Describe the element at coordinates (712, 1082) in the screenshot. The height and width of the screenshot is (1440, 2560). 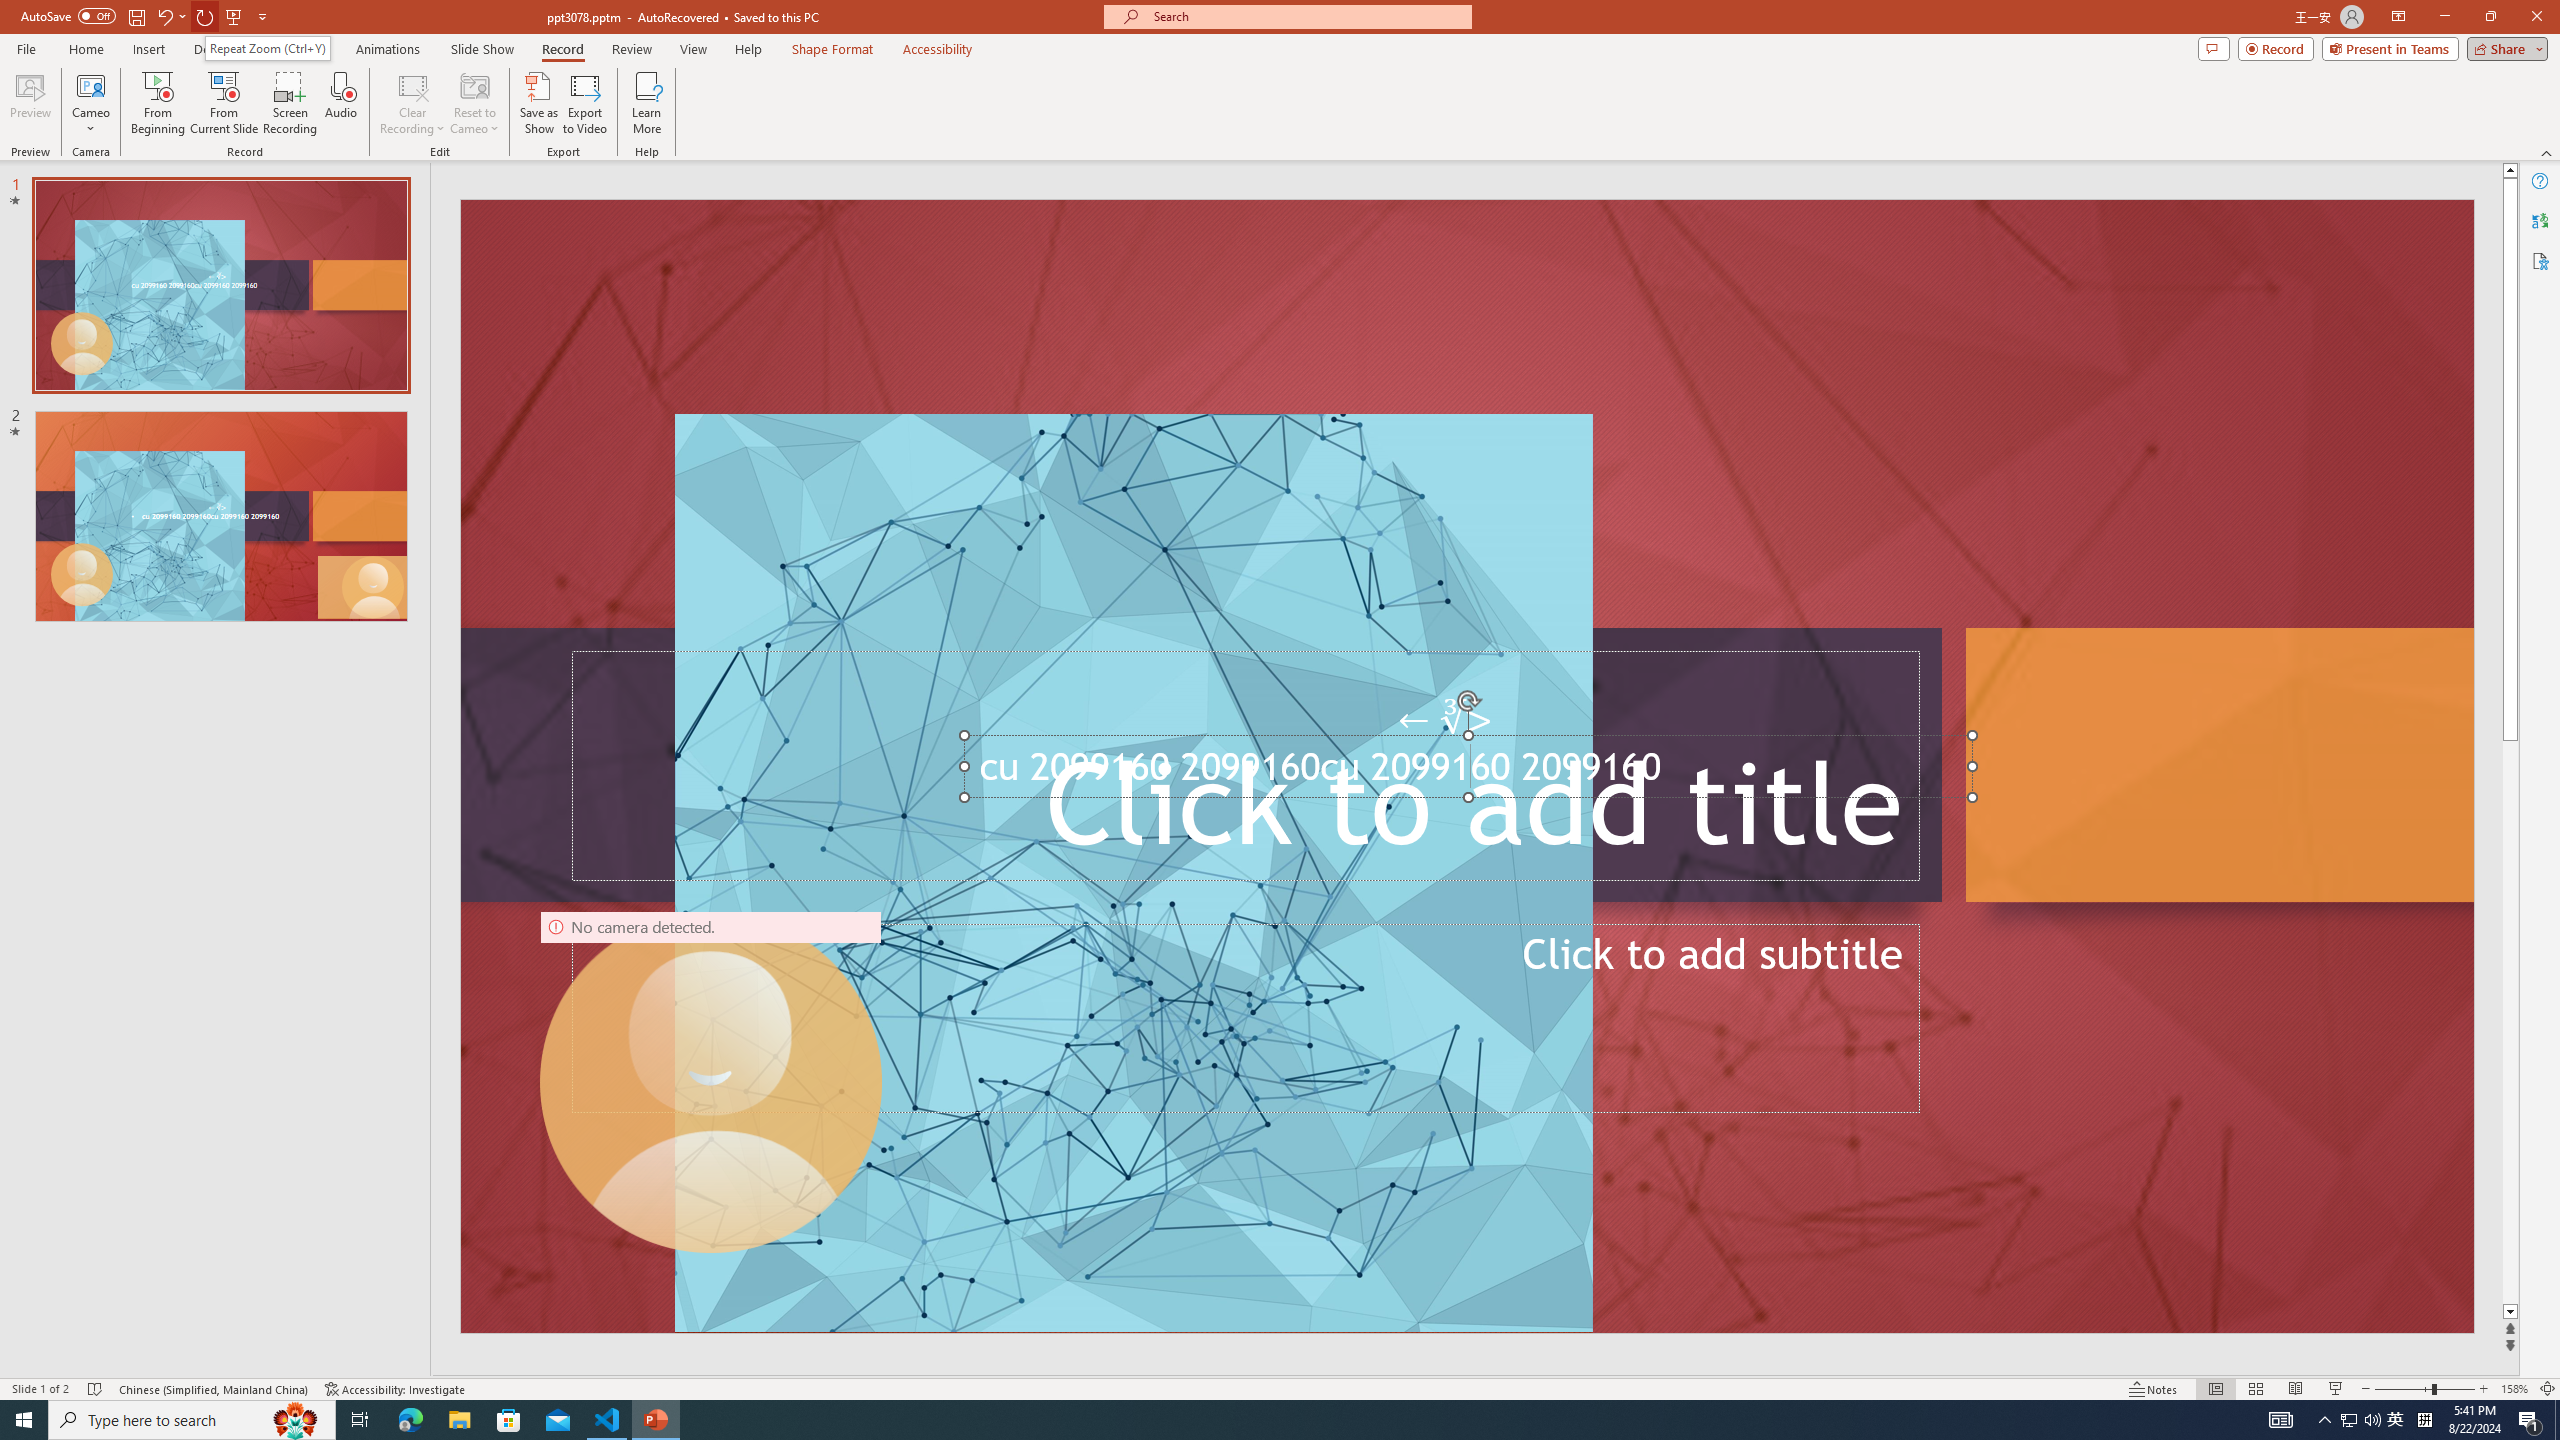
I see `Camera 9, No camera detected.` at that location.